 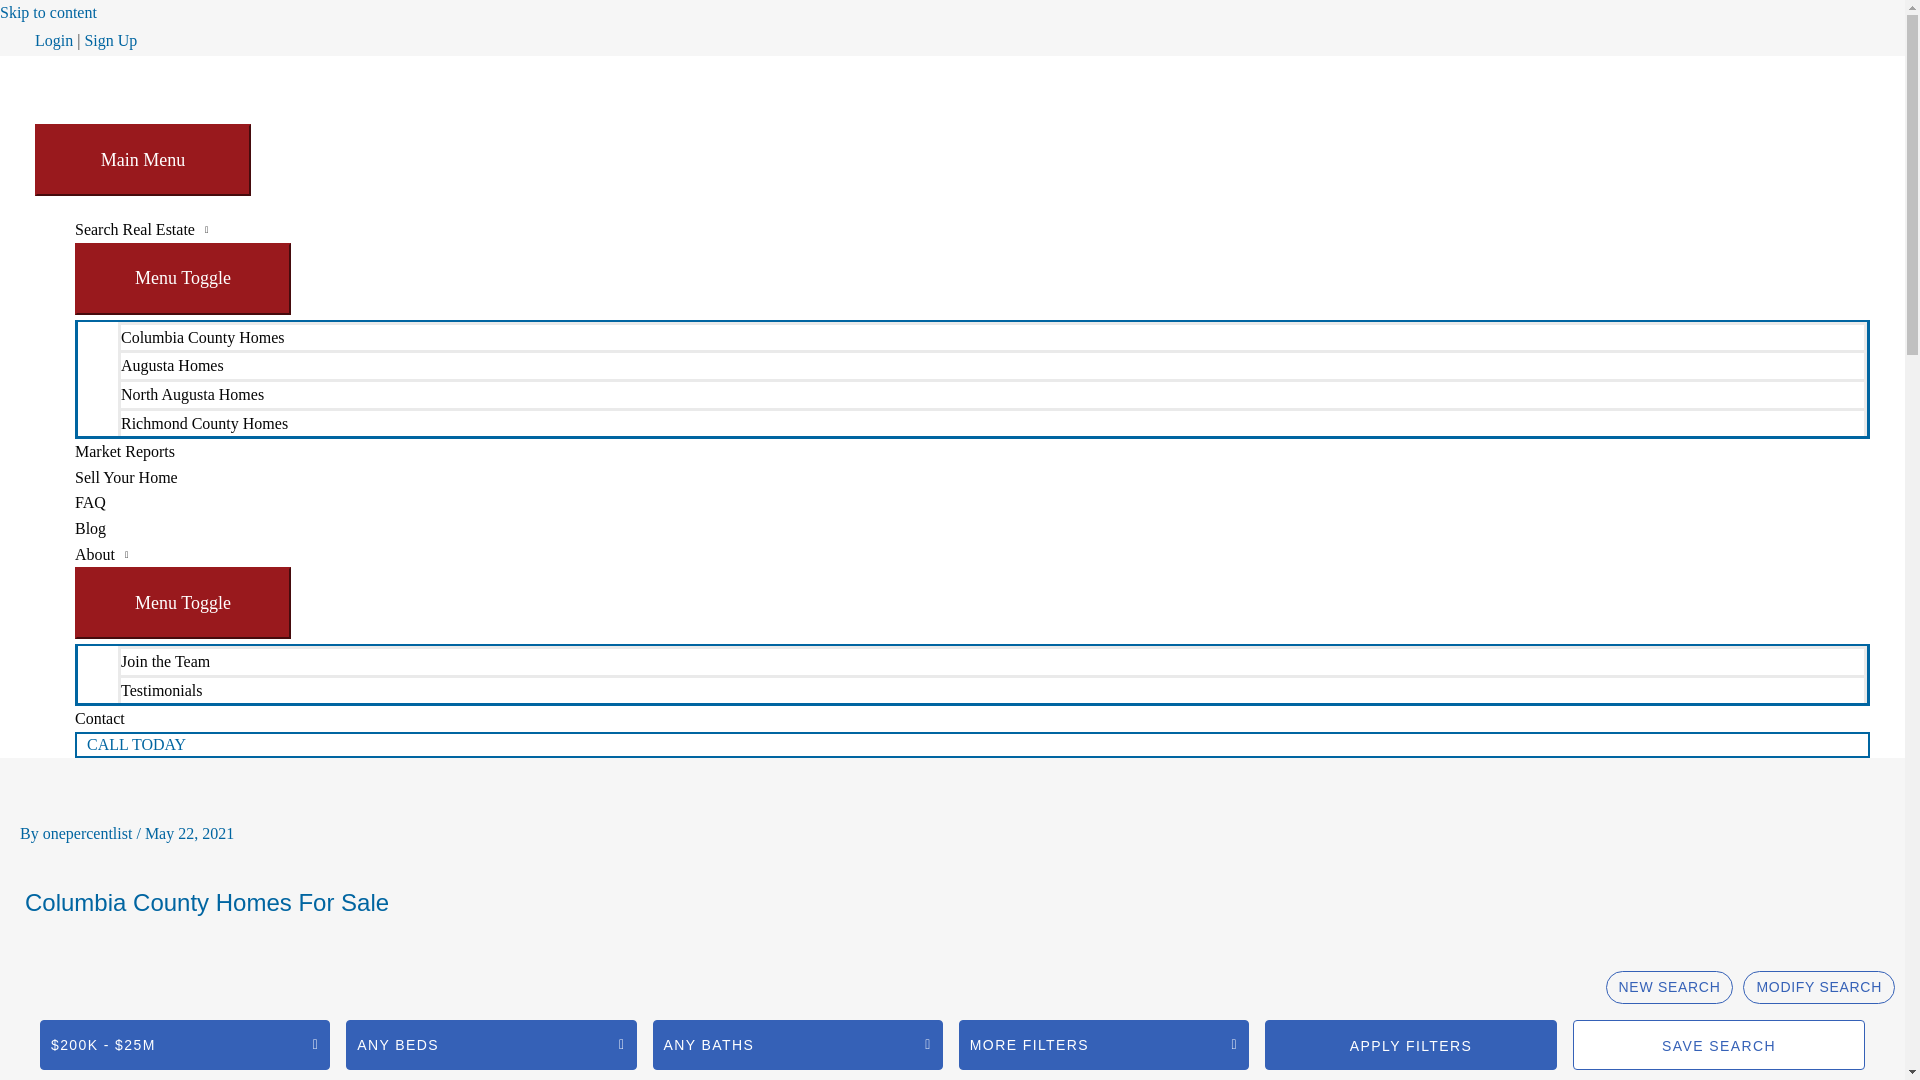 I want to click on Login, so click(x=54, y=40).